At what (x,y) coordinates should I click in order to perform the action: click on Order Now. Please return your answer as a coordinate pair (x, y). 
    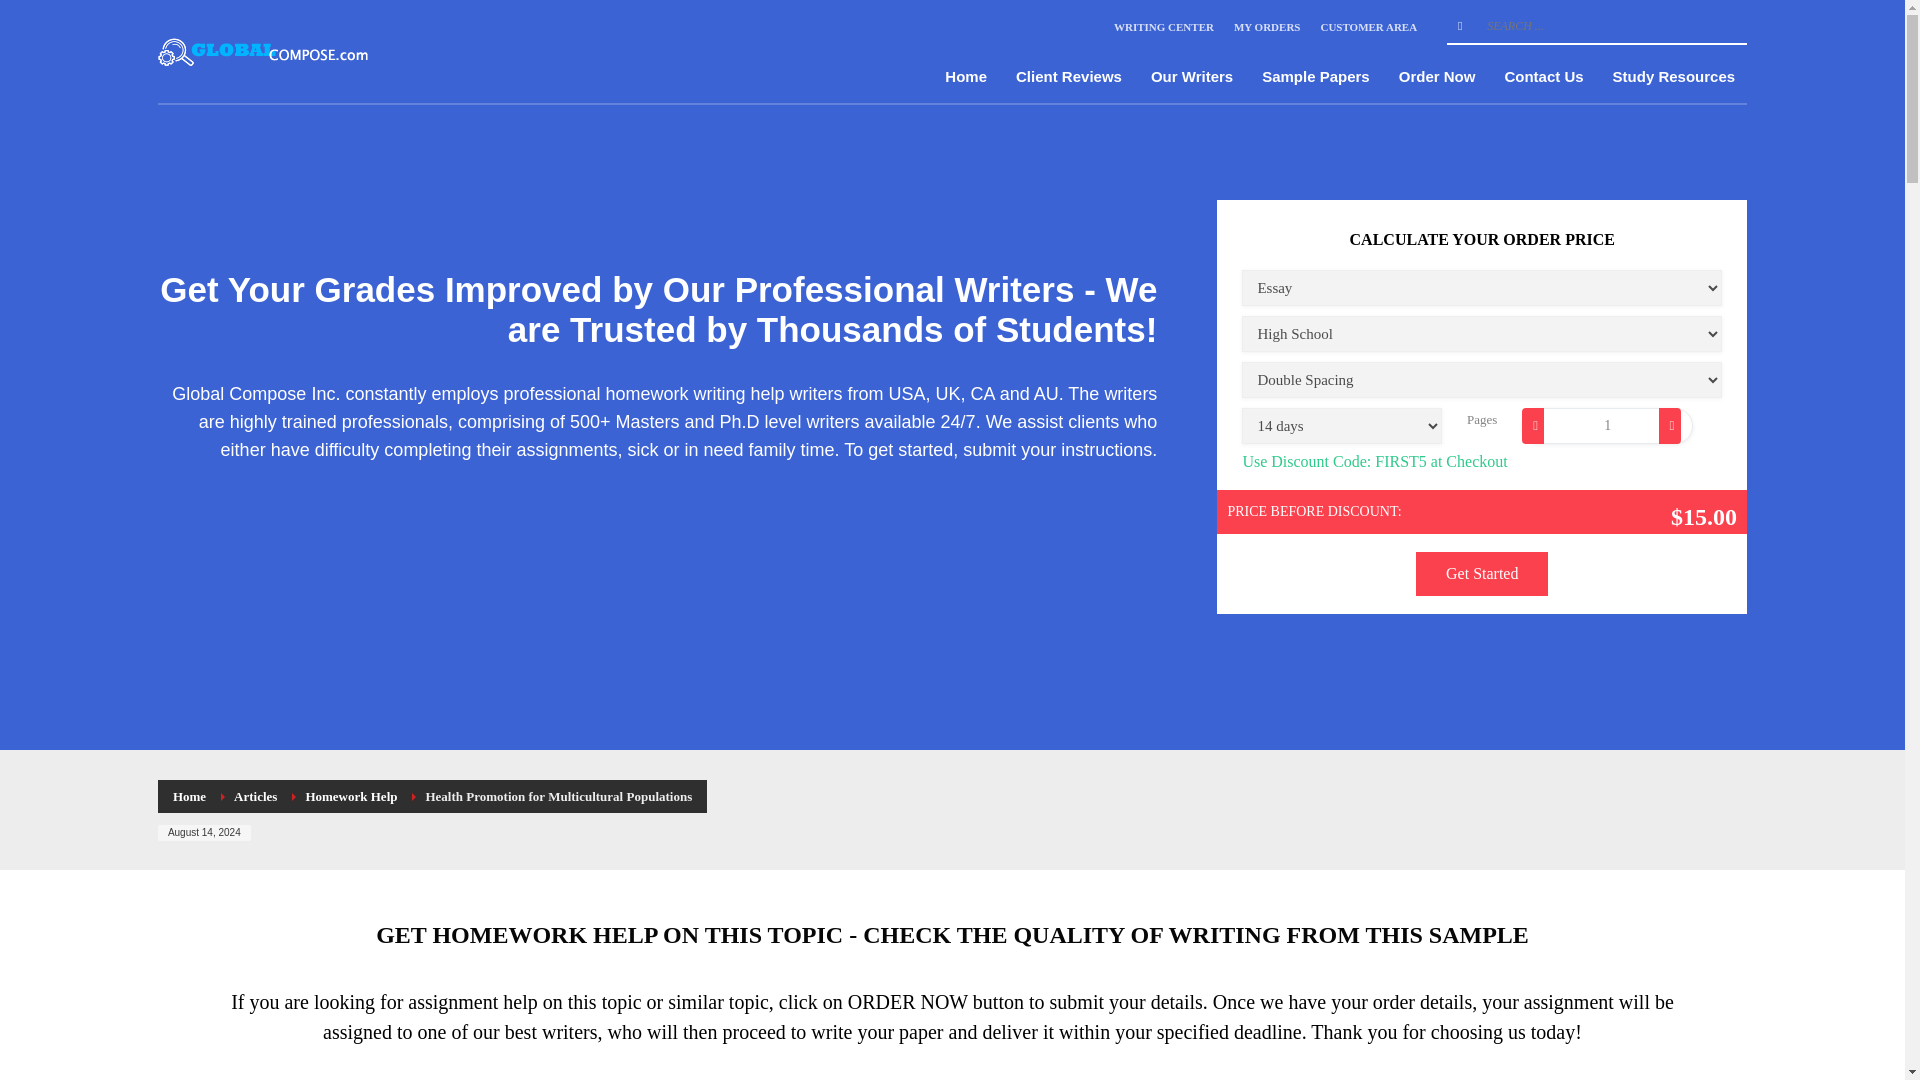
    Looking at the image, I should click on (1437, 76).